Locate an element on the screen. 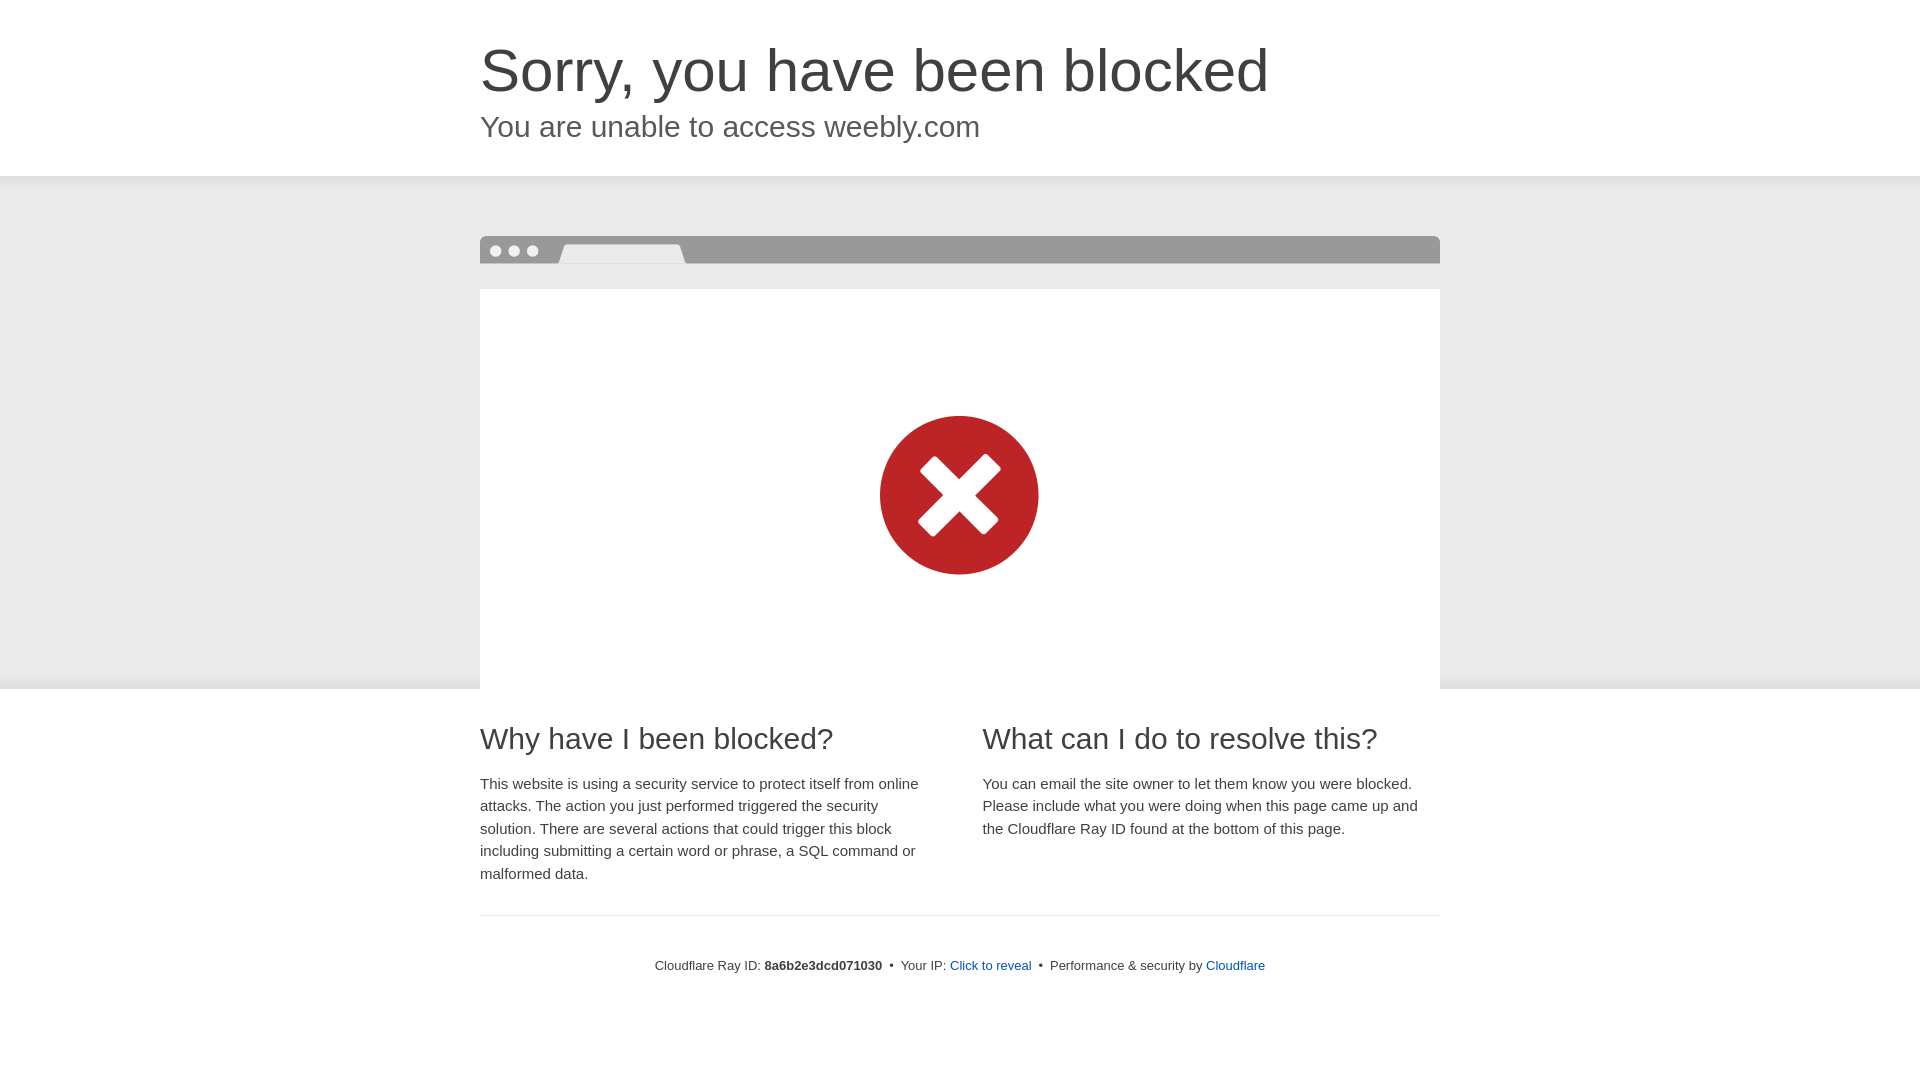 The image size is (1920, 1080). Cloudflare is located at coordinates (1235, 965).